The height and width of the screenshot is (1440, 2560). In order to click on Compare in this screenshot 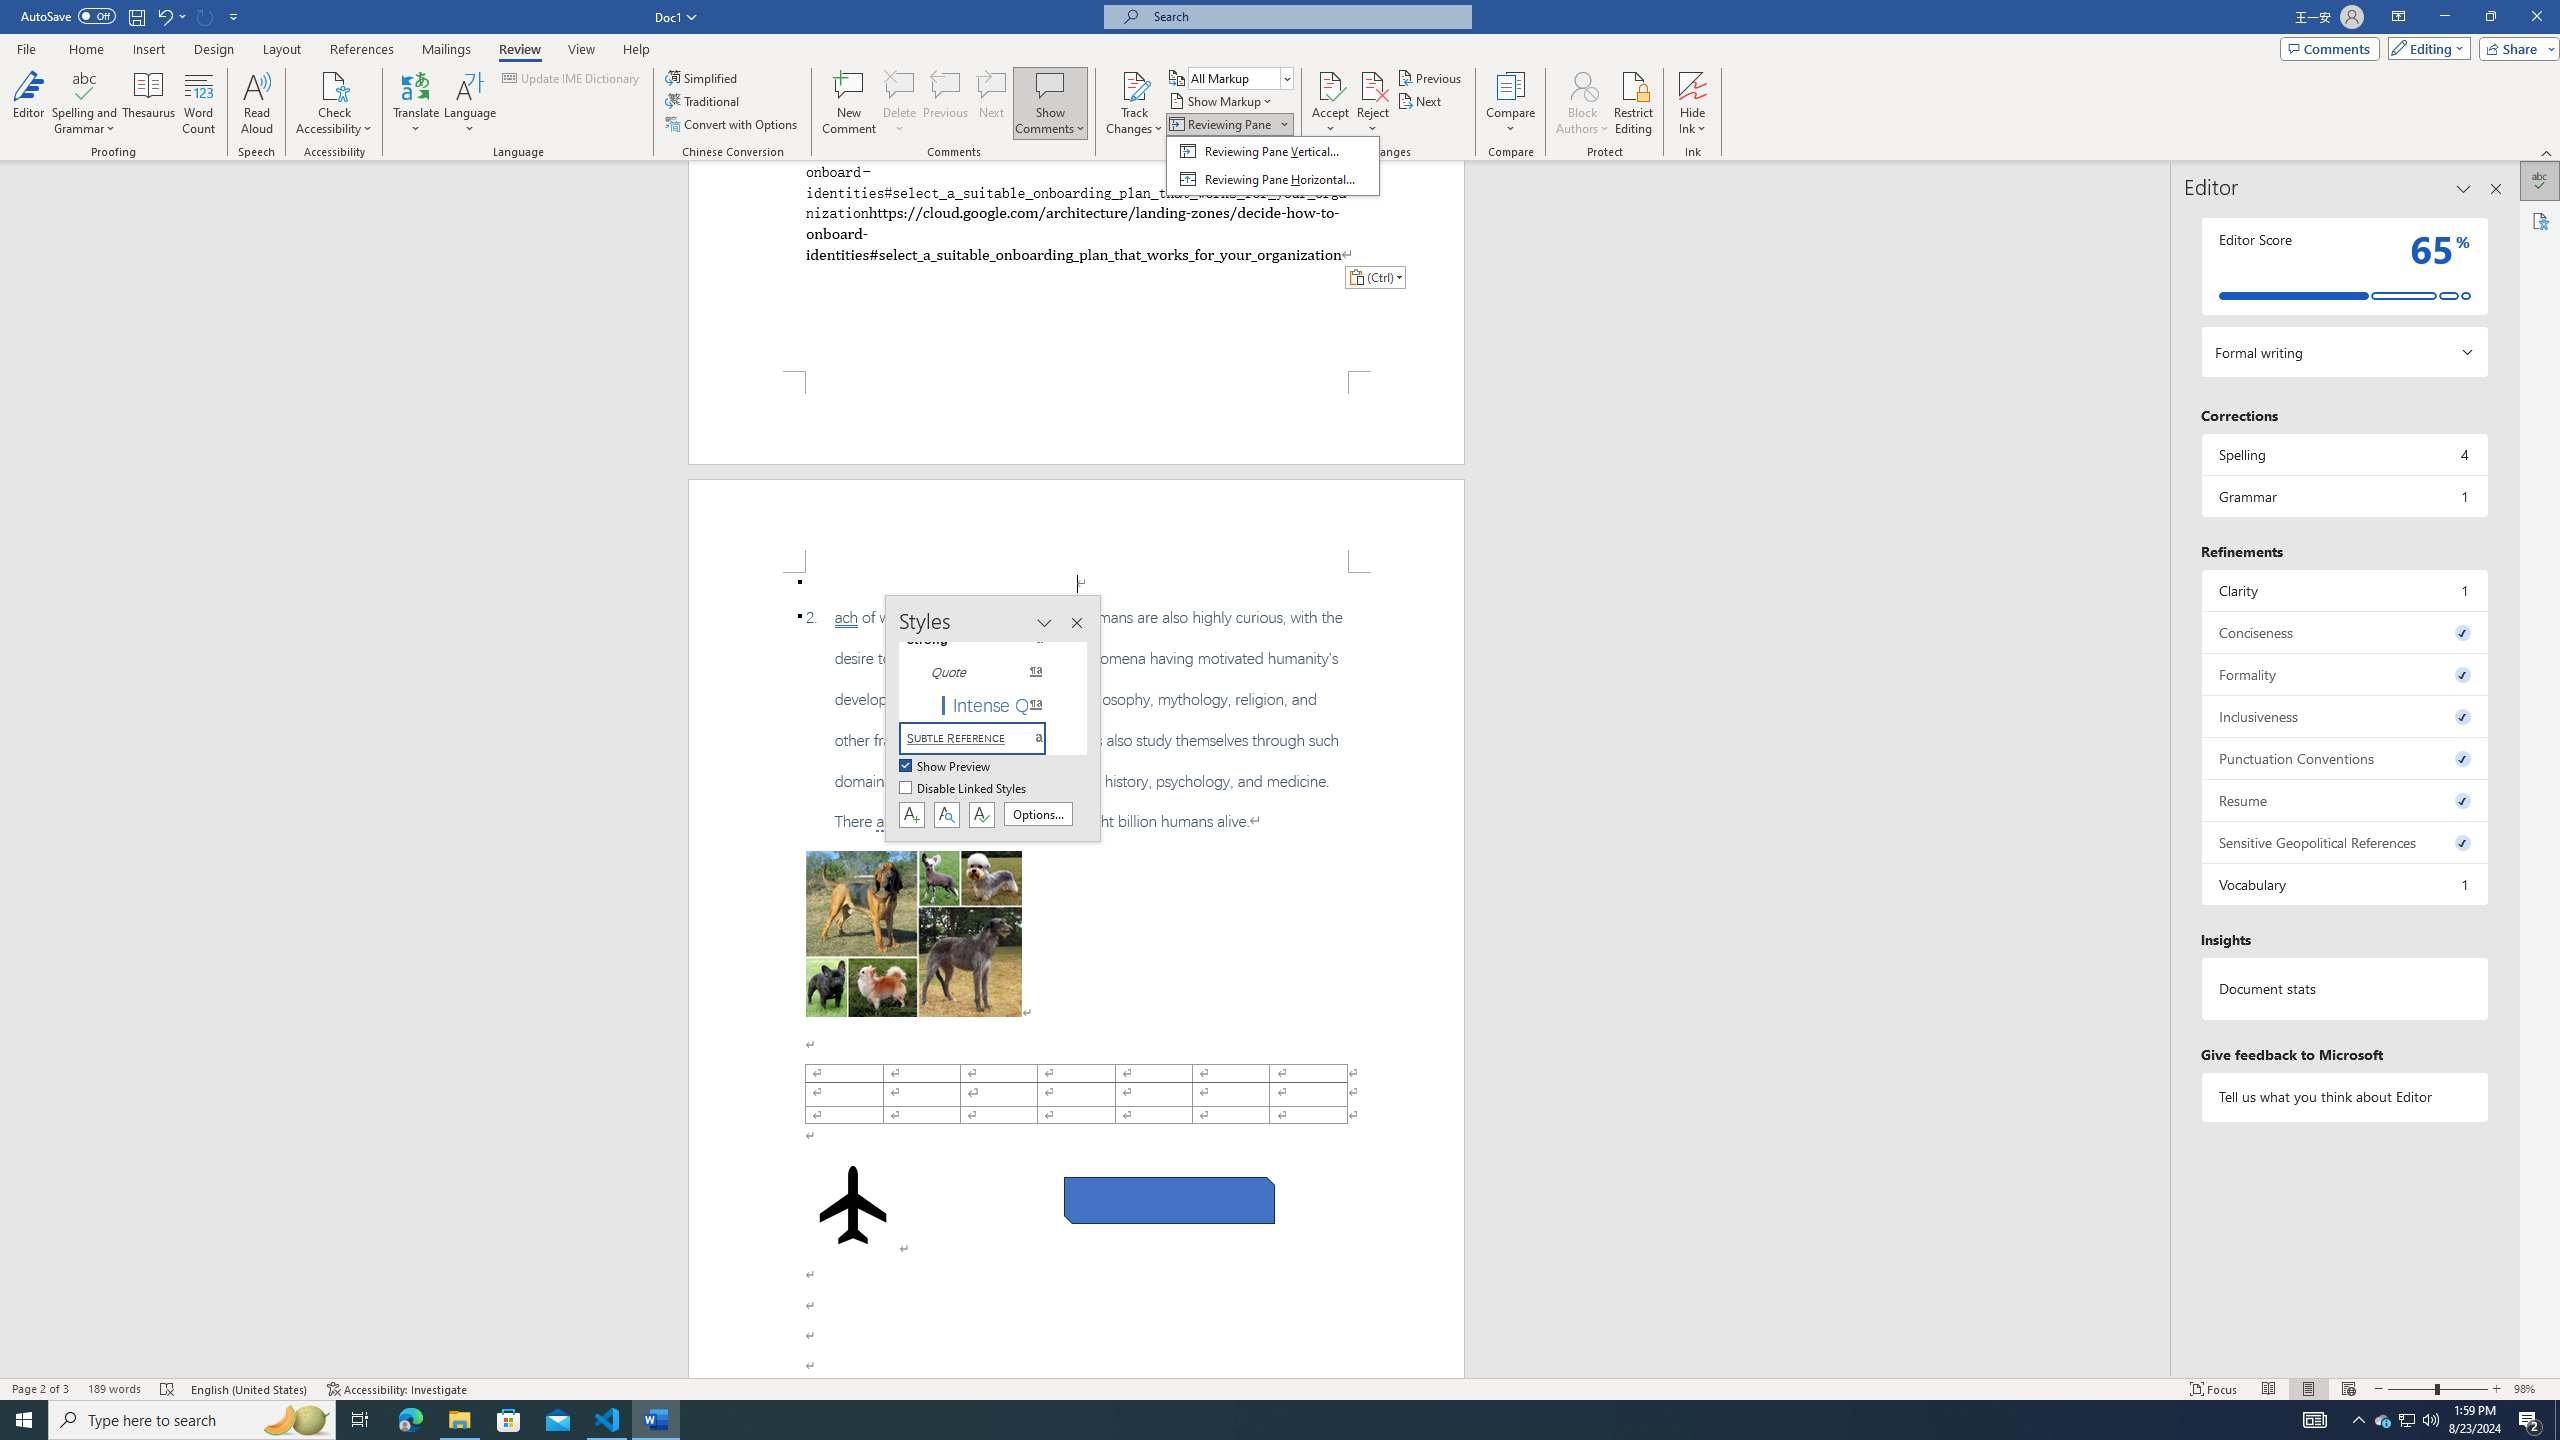, I will do `click(1511, 103)`.